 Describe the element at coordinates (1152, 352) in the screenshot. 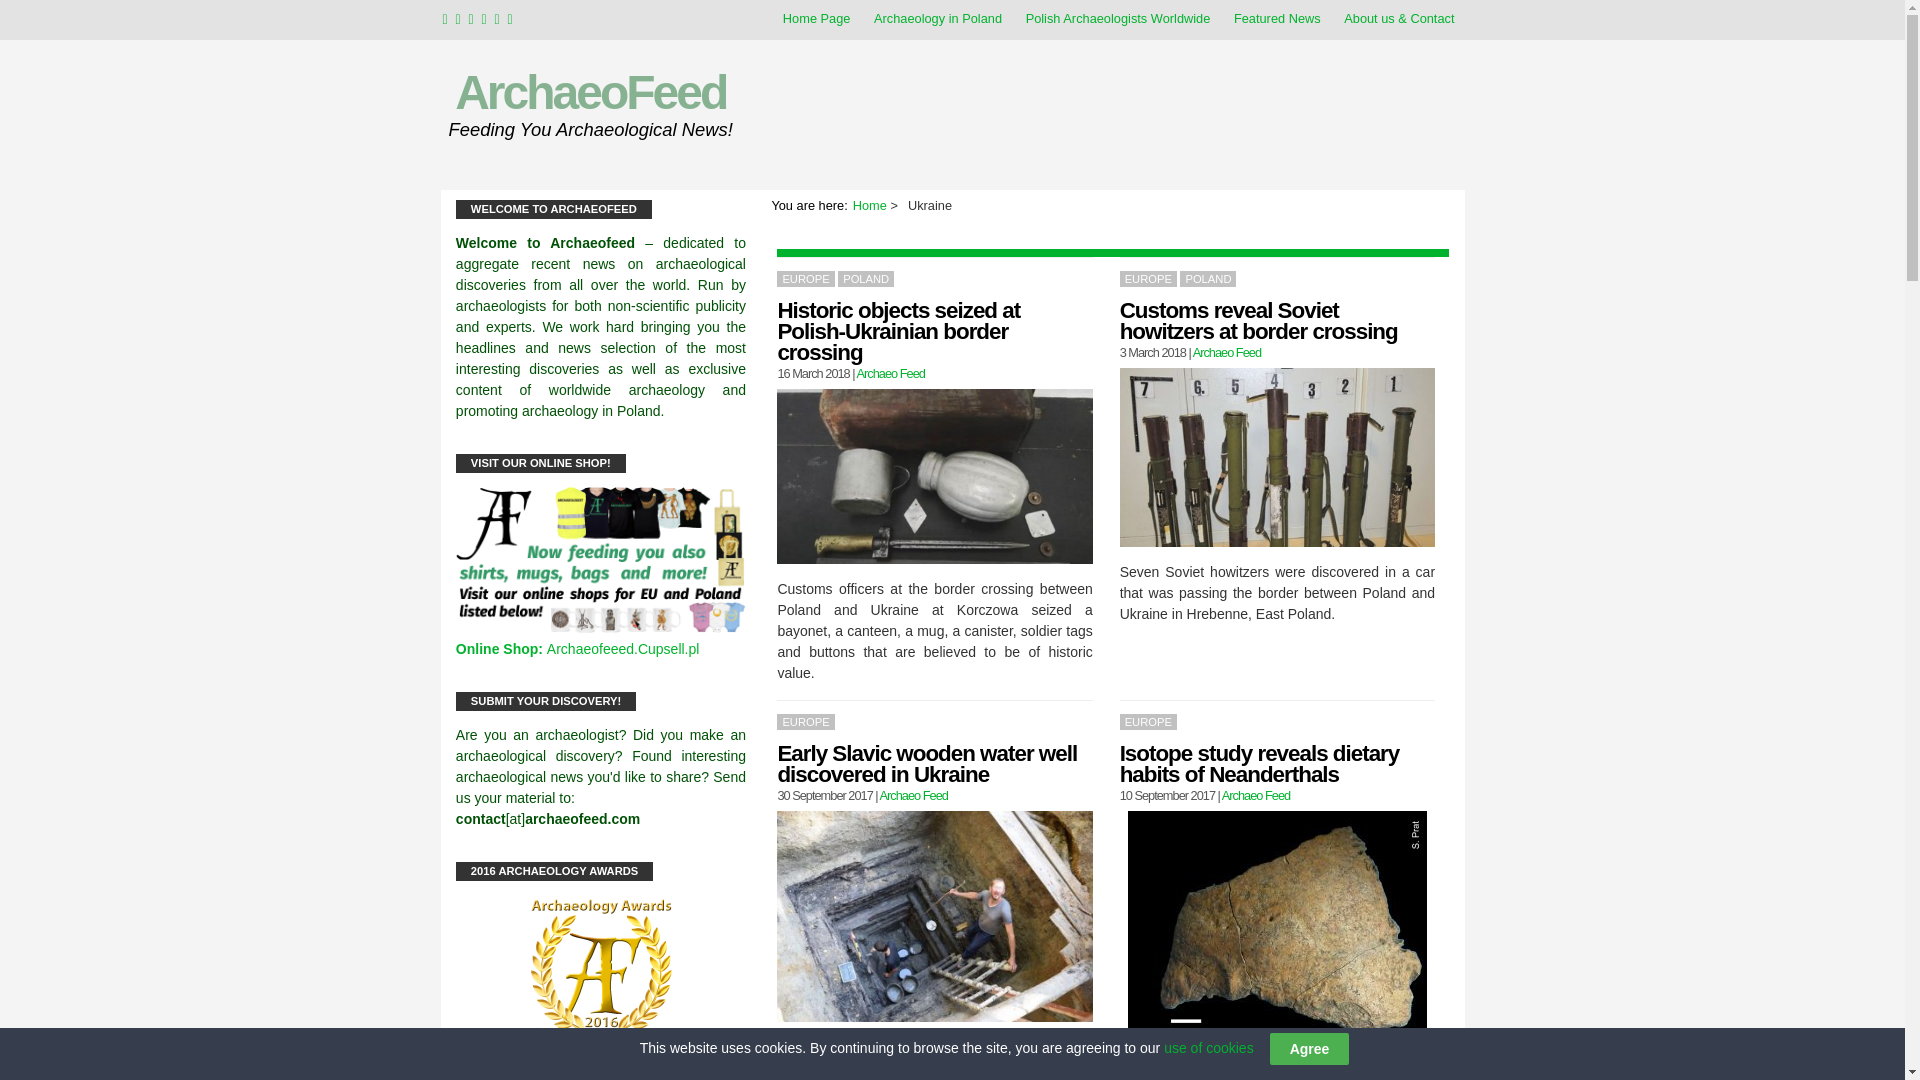

I see `Saturday, Mar 3, 2018, 1:01 am` at that location.